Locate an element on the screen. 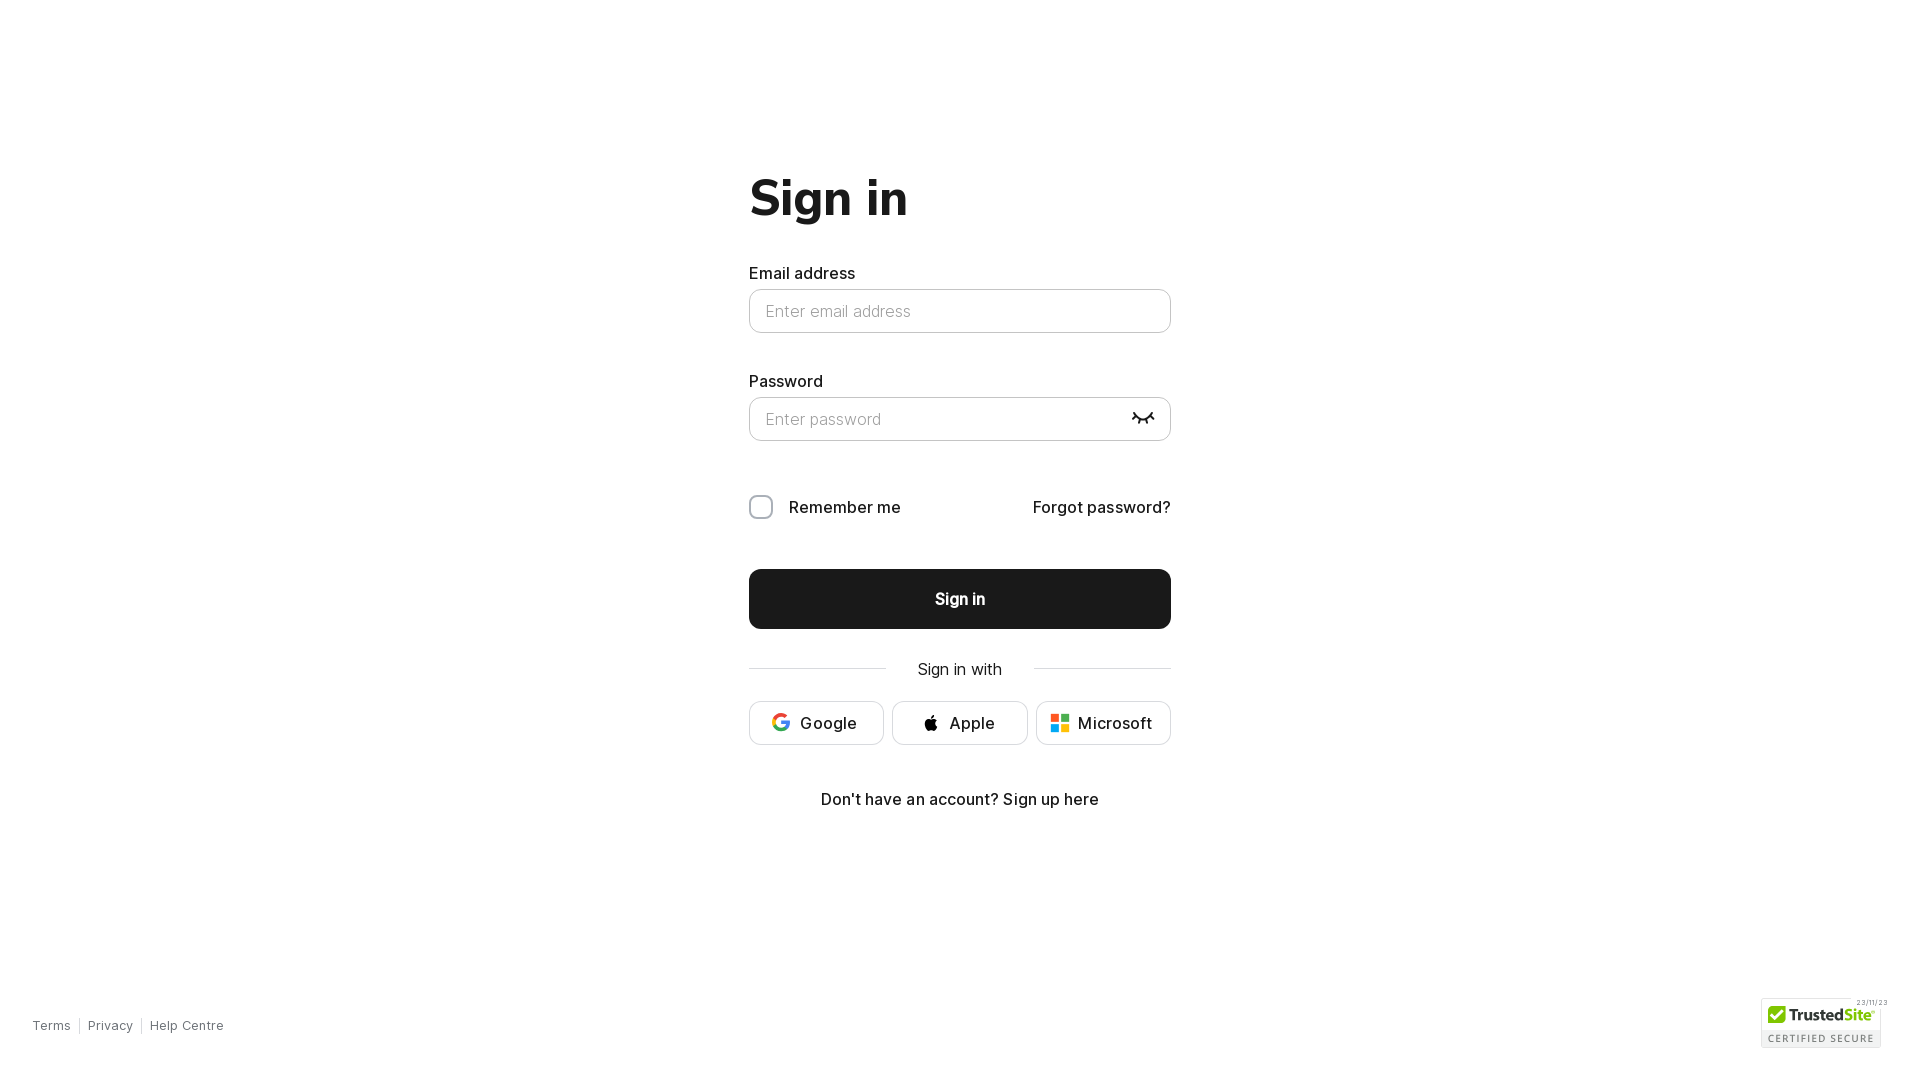 The width and height of the screenshot is (1920, 1080). Help Centre is located at coordinates (187, 1026).